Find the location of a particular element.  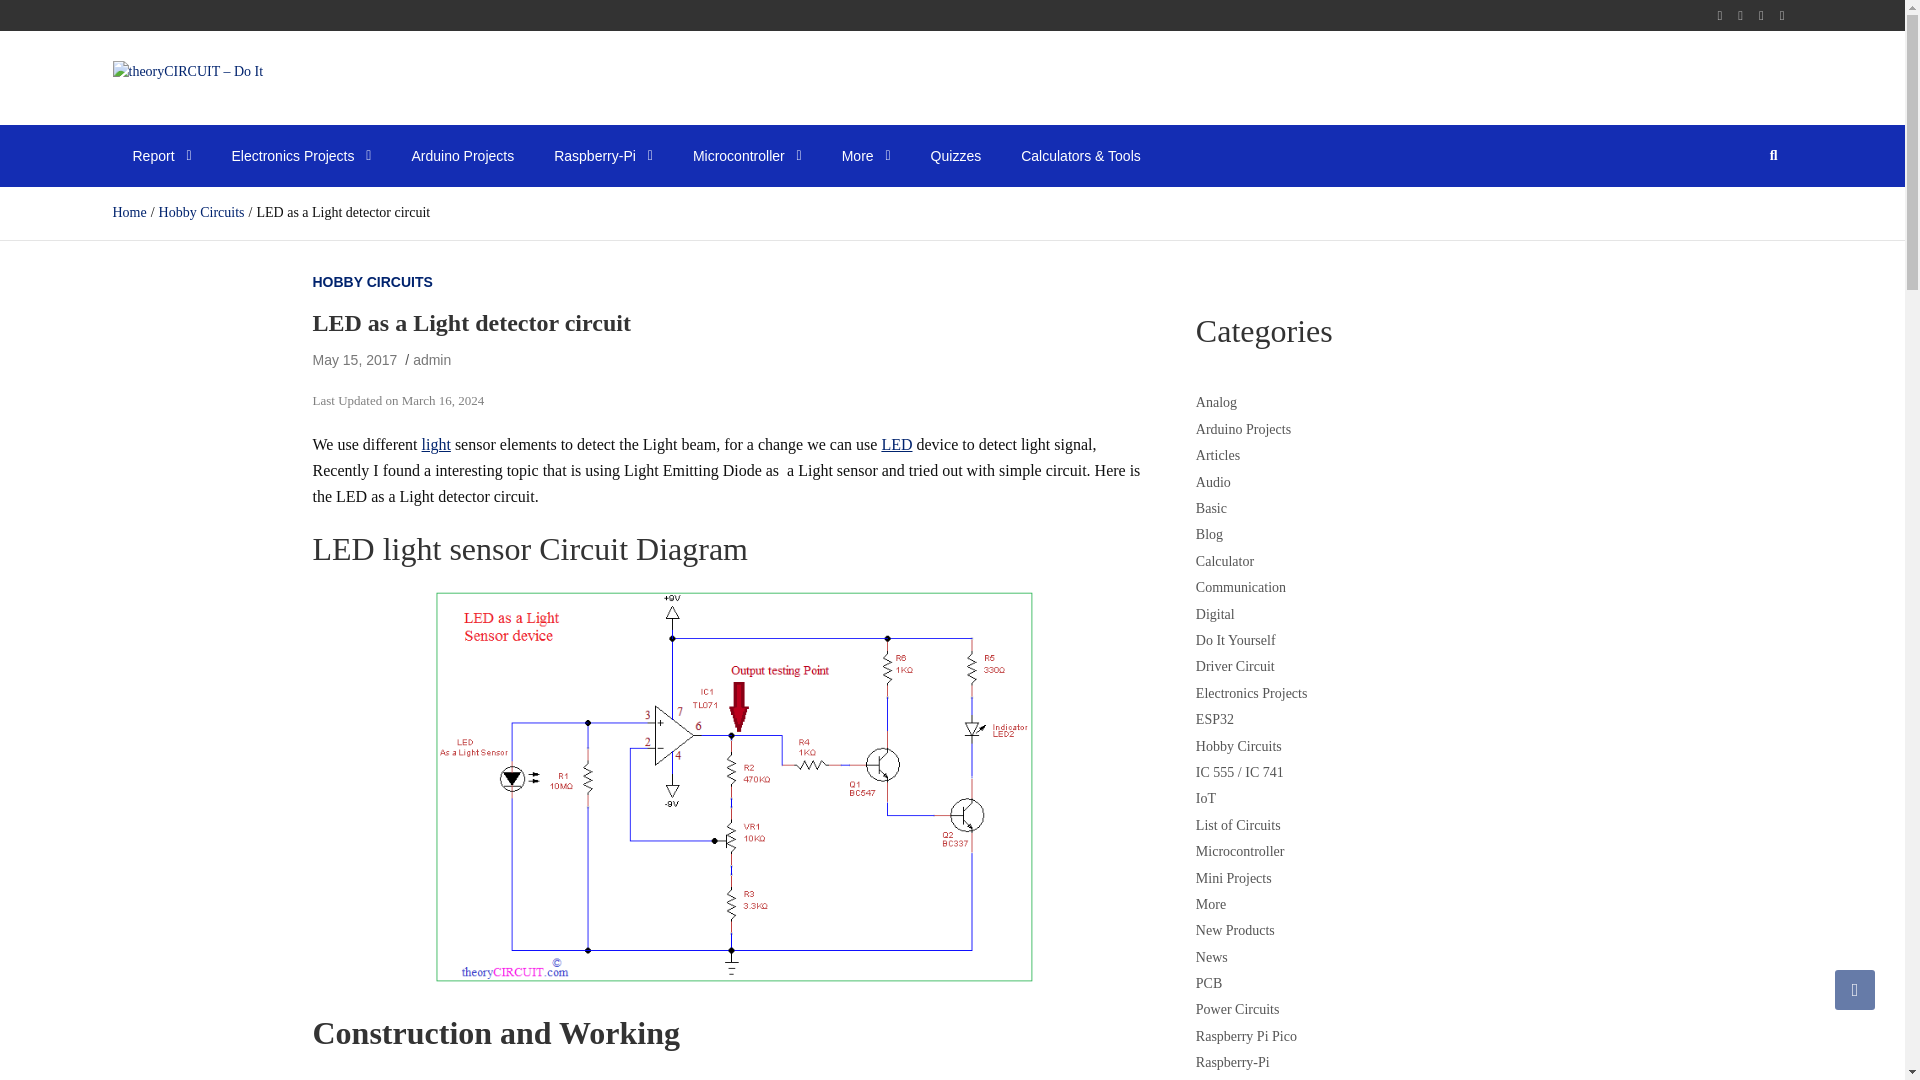

Raspberry-Pi is located at coordinates (603, 156).